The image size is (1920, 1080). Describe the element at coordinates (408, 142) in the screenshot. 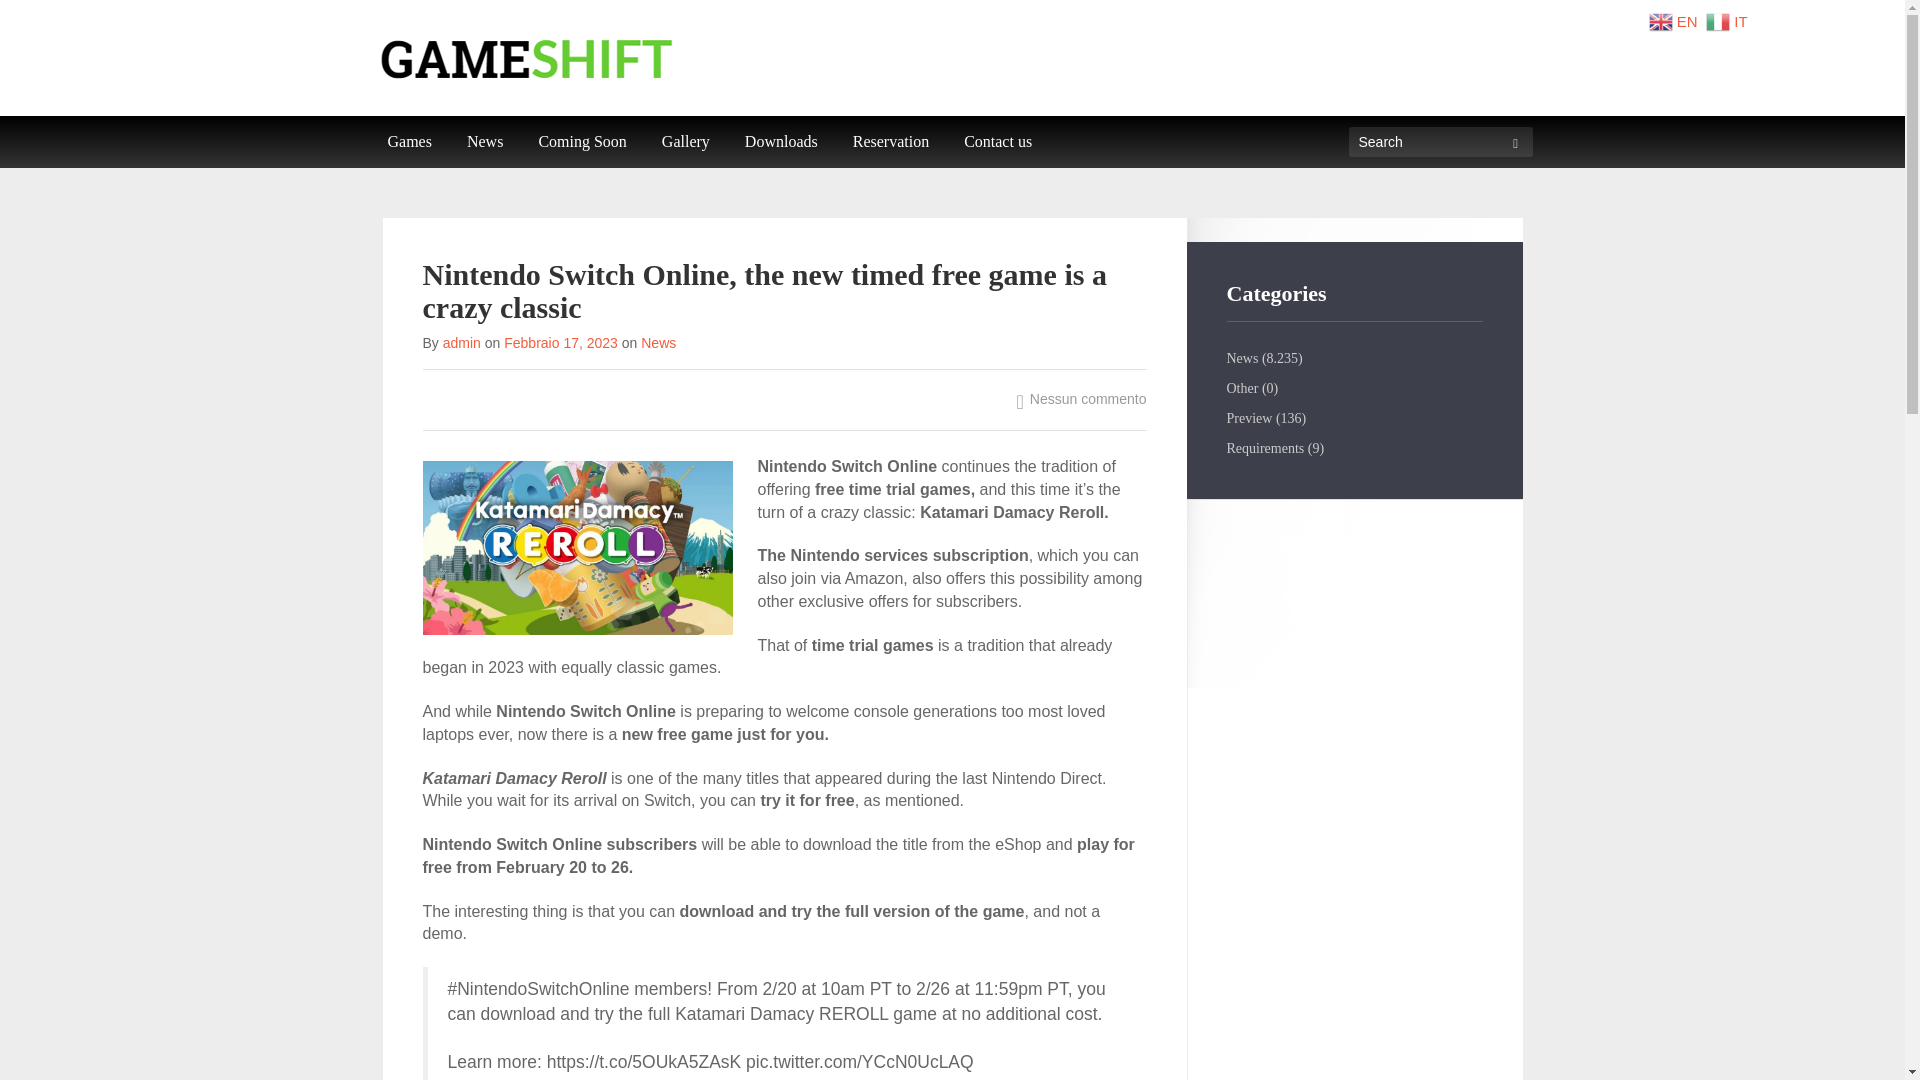

I see `Games` at that location.